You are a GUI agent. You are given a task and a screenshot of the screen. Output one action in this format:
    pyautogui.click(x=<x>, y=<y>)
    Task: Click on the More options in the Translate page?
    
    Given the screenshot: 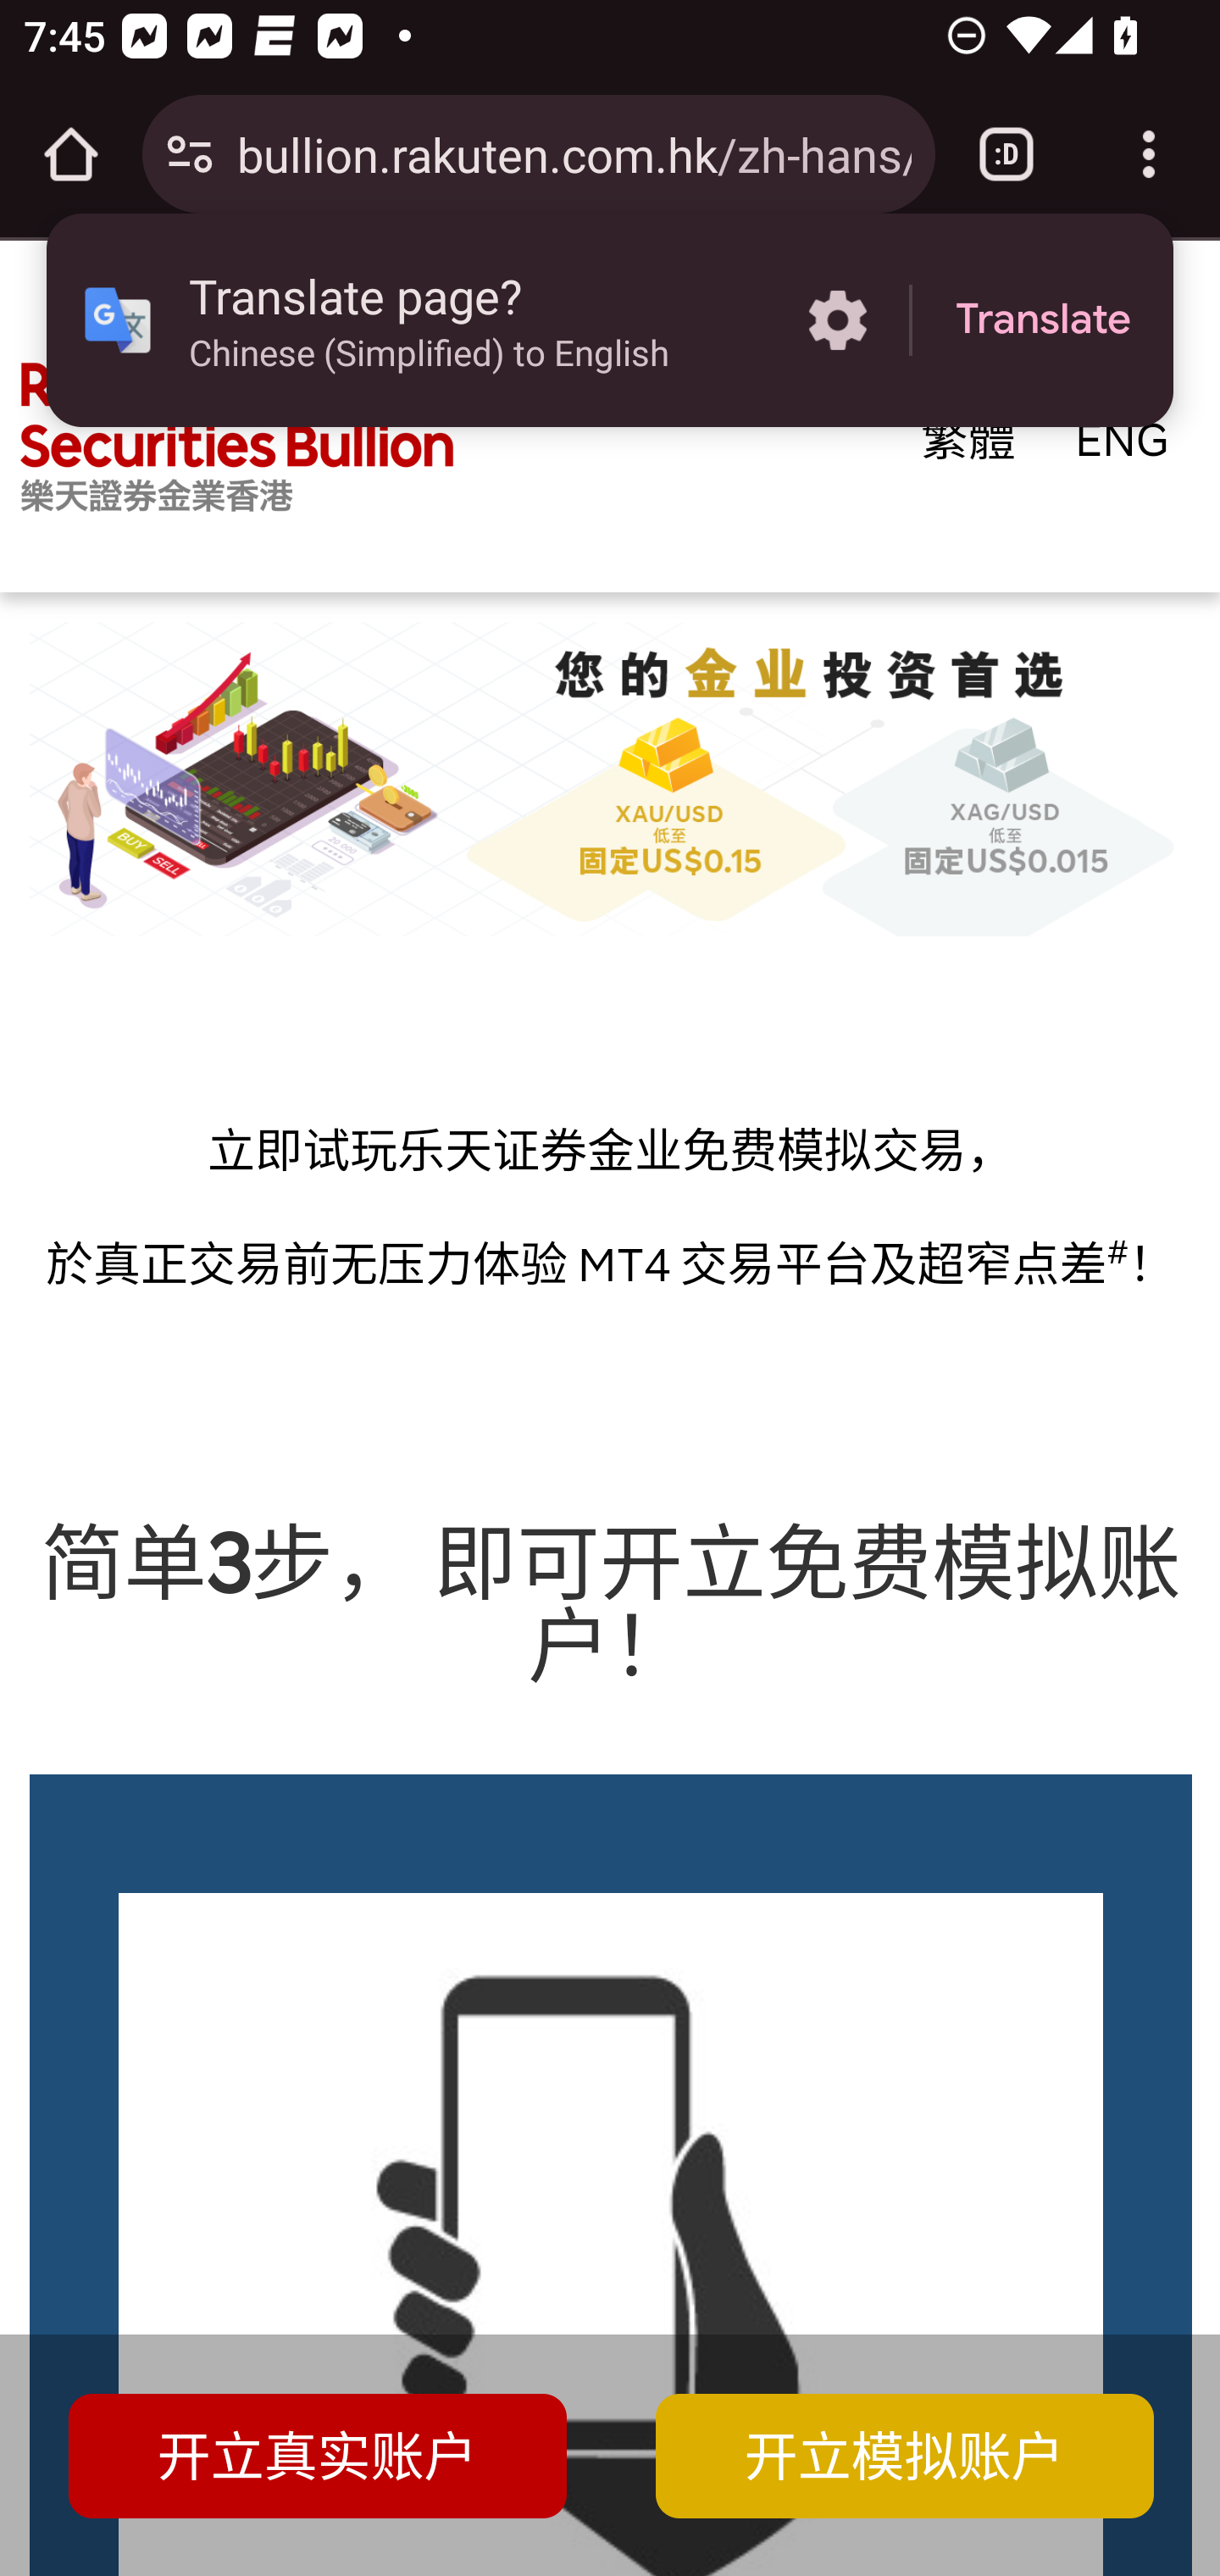 What is the action you would take?
    pyautogui.click(x=837, y=320)
    